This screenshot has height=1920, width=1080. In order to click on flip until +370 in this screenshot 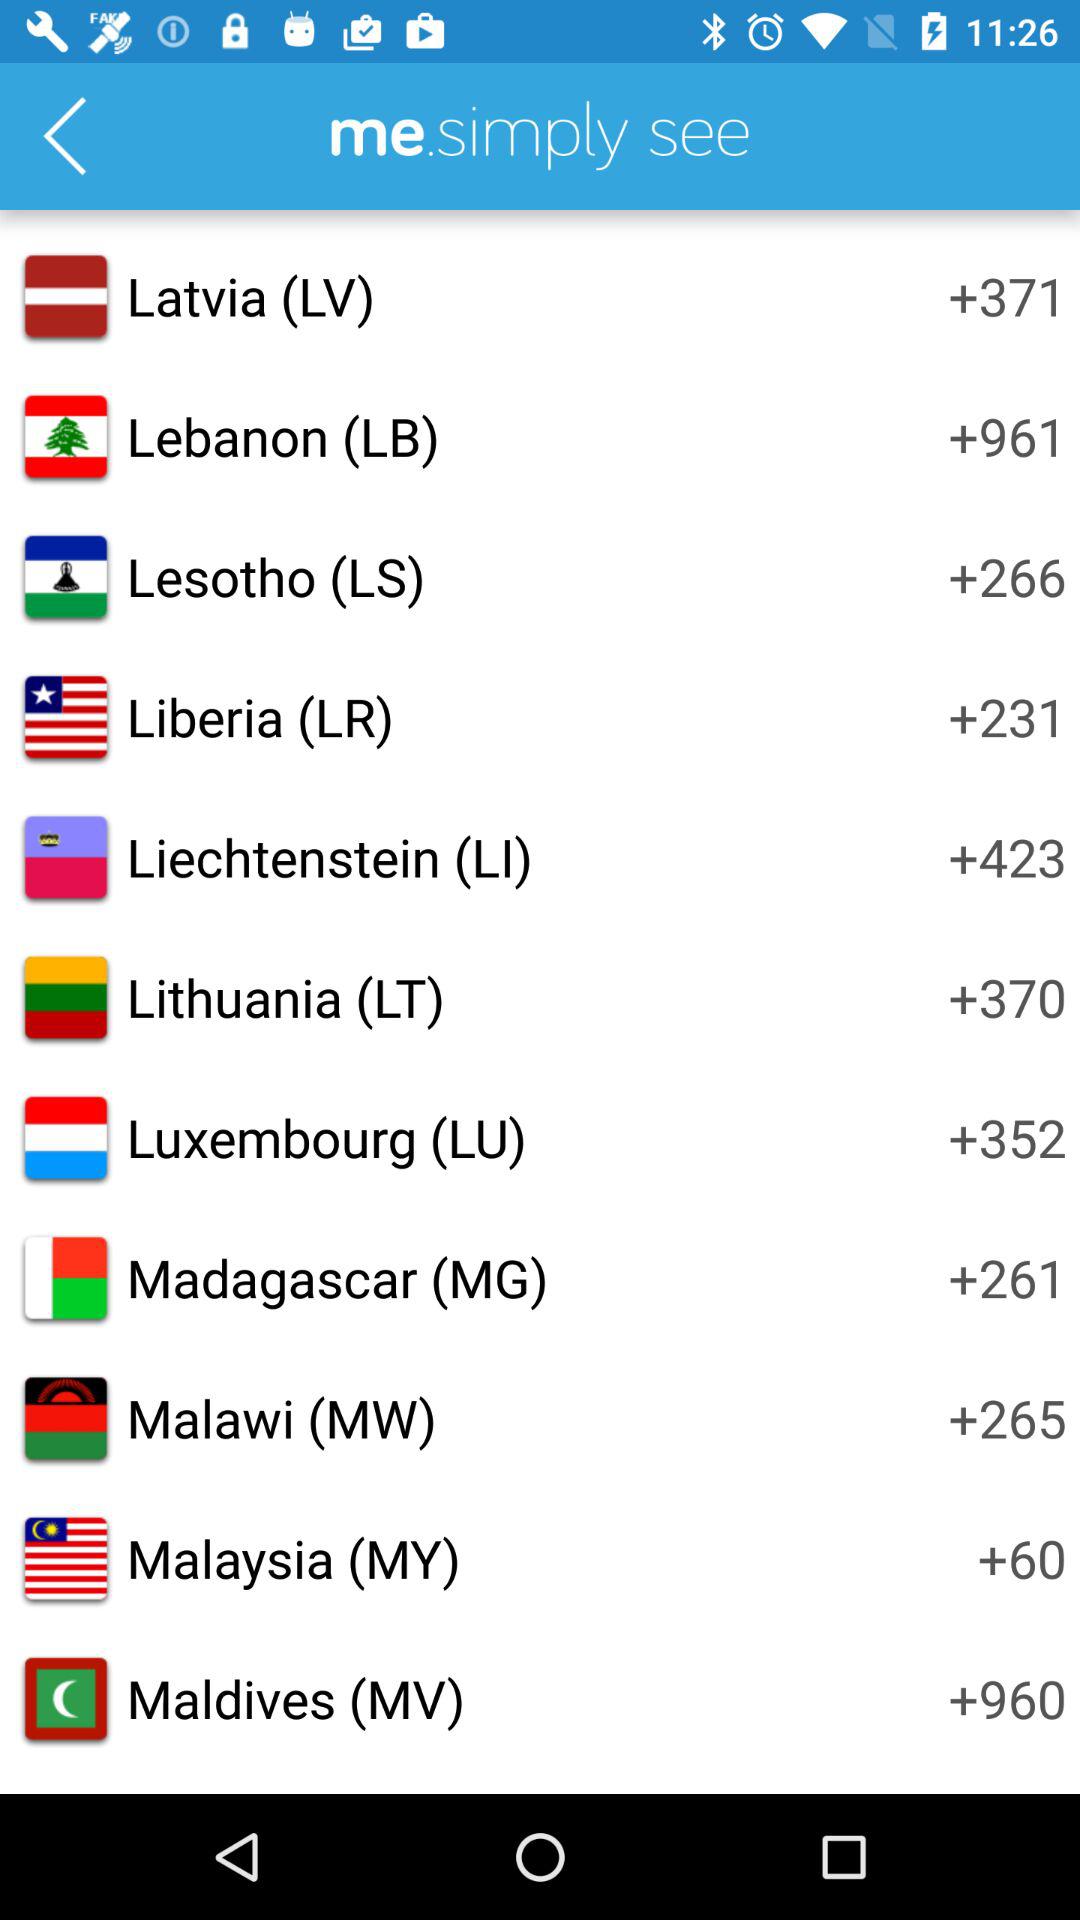, I will do `click(1007, 997)`.